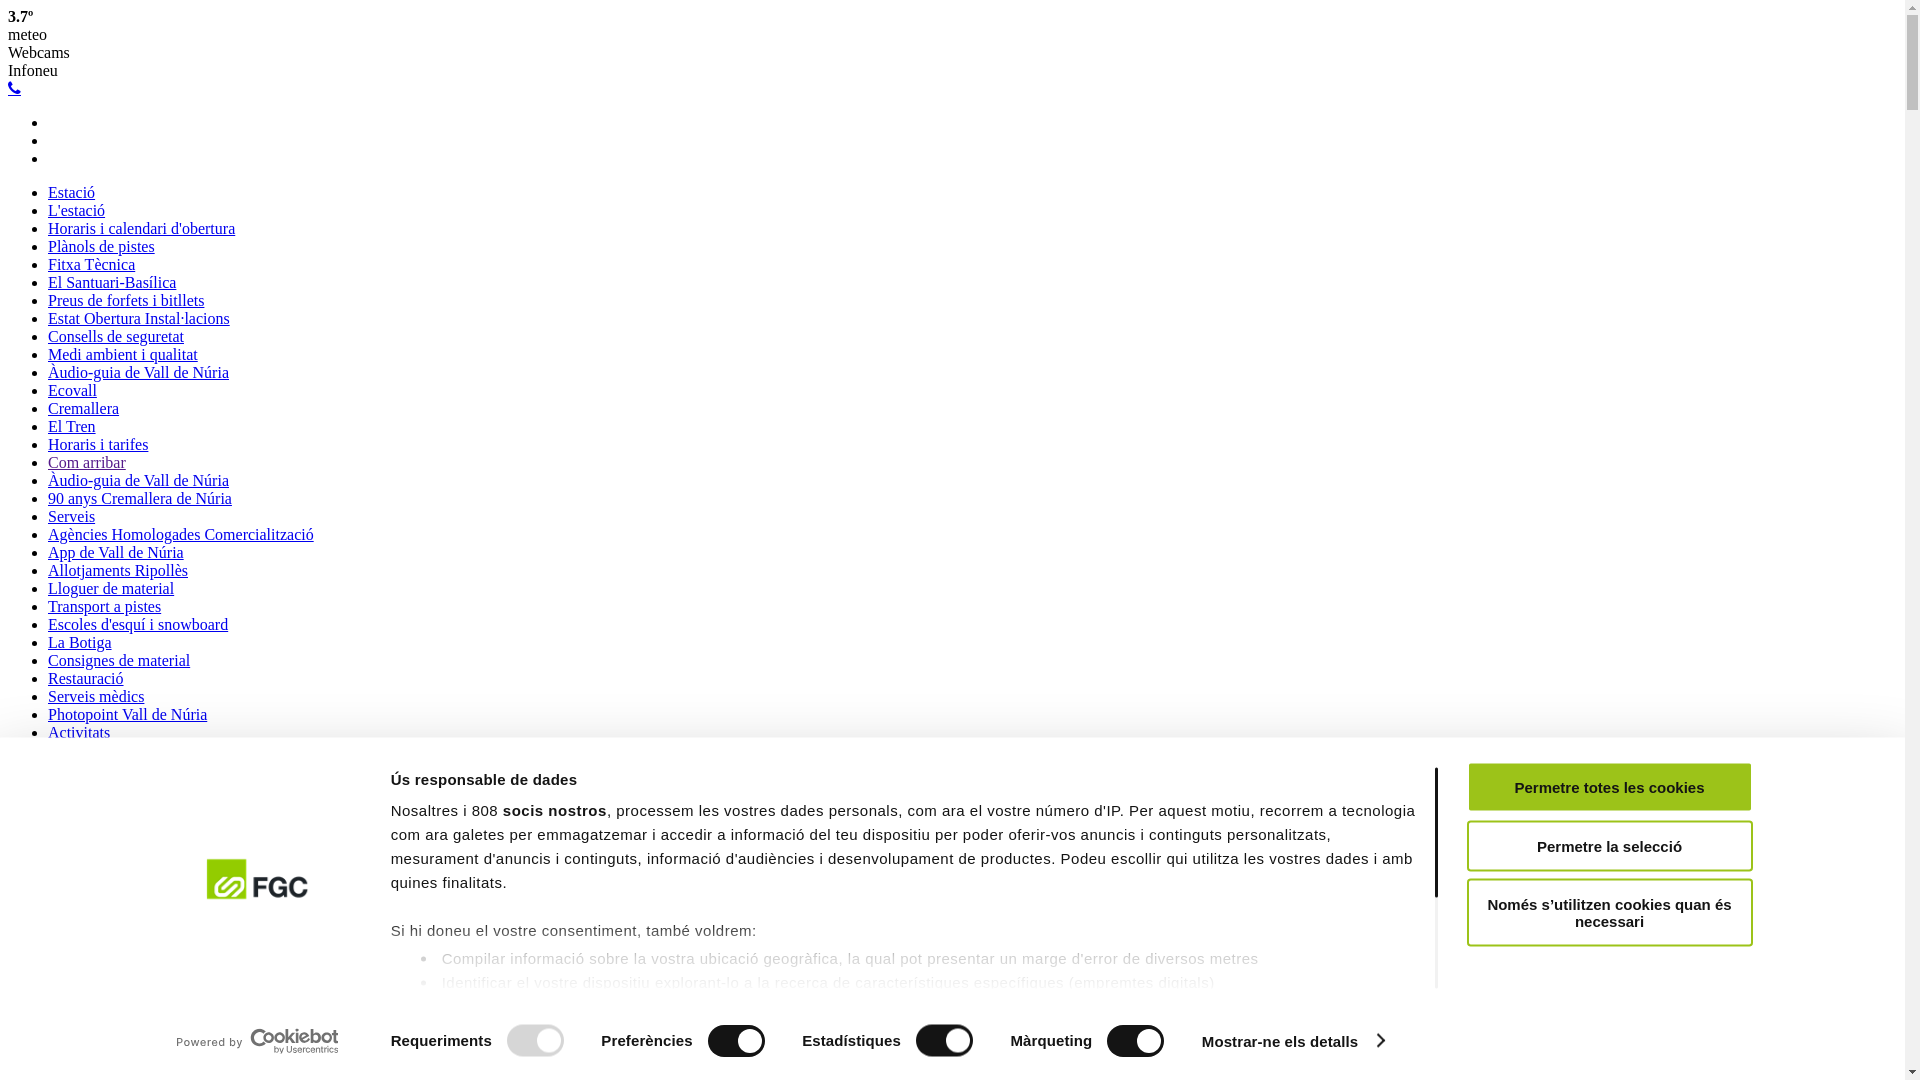 Image resolution: width=1920 pixels, height=1080 pixels. I want to click on Forfets, so click(70, 1020).